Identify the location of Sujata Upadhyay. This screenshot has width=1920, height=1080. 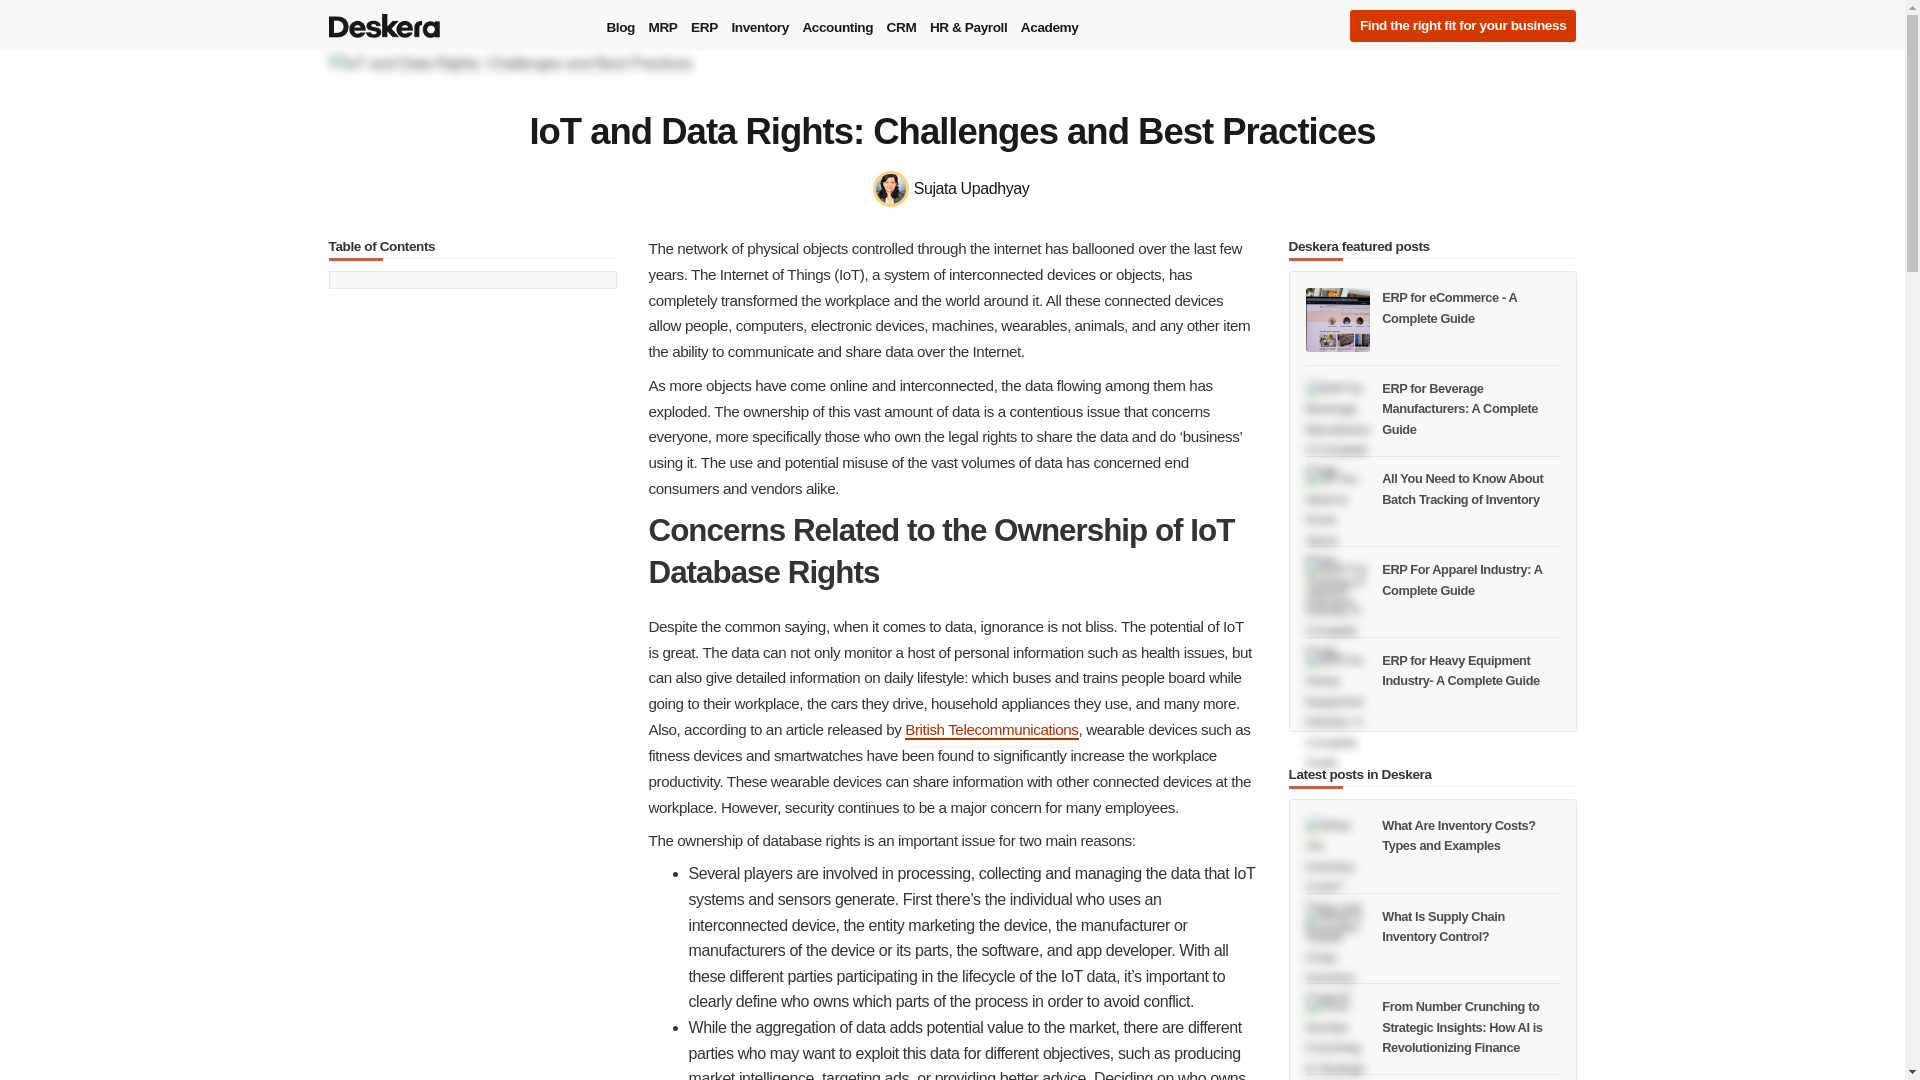
(952, 188).